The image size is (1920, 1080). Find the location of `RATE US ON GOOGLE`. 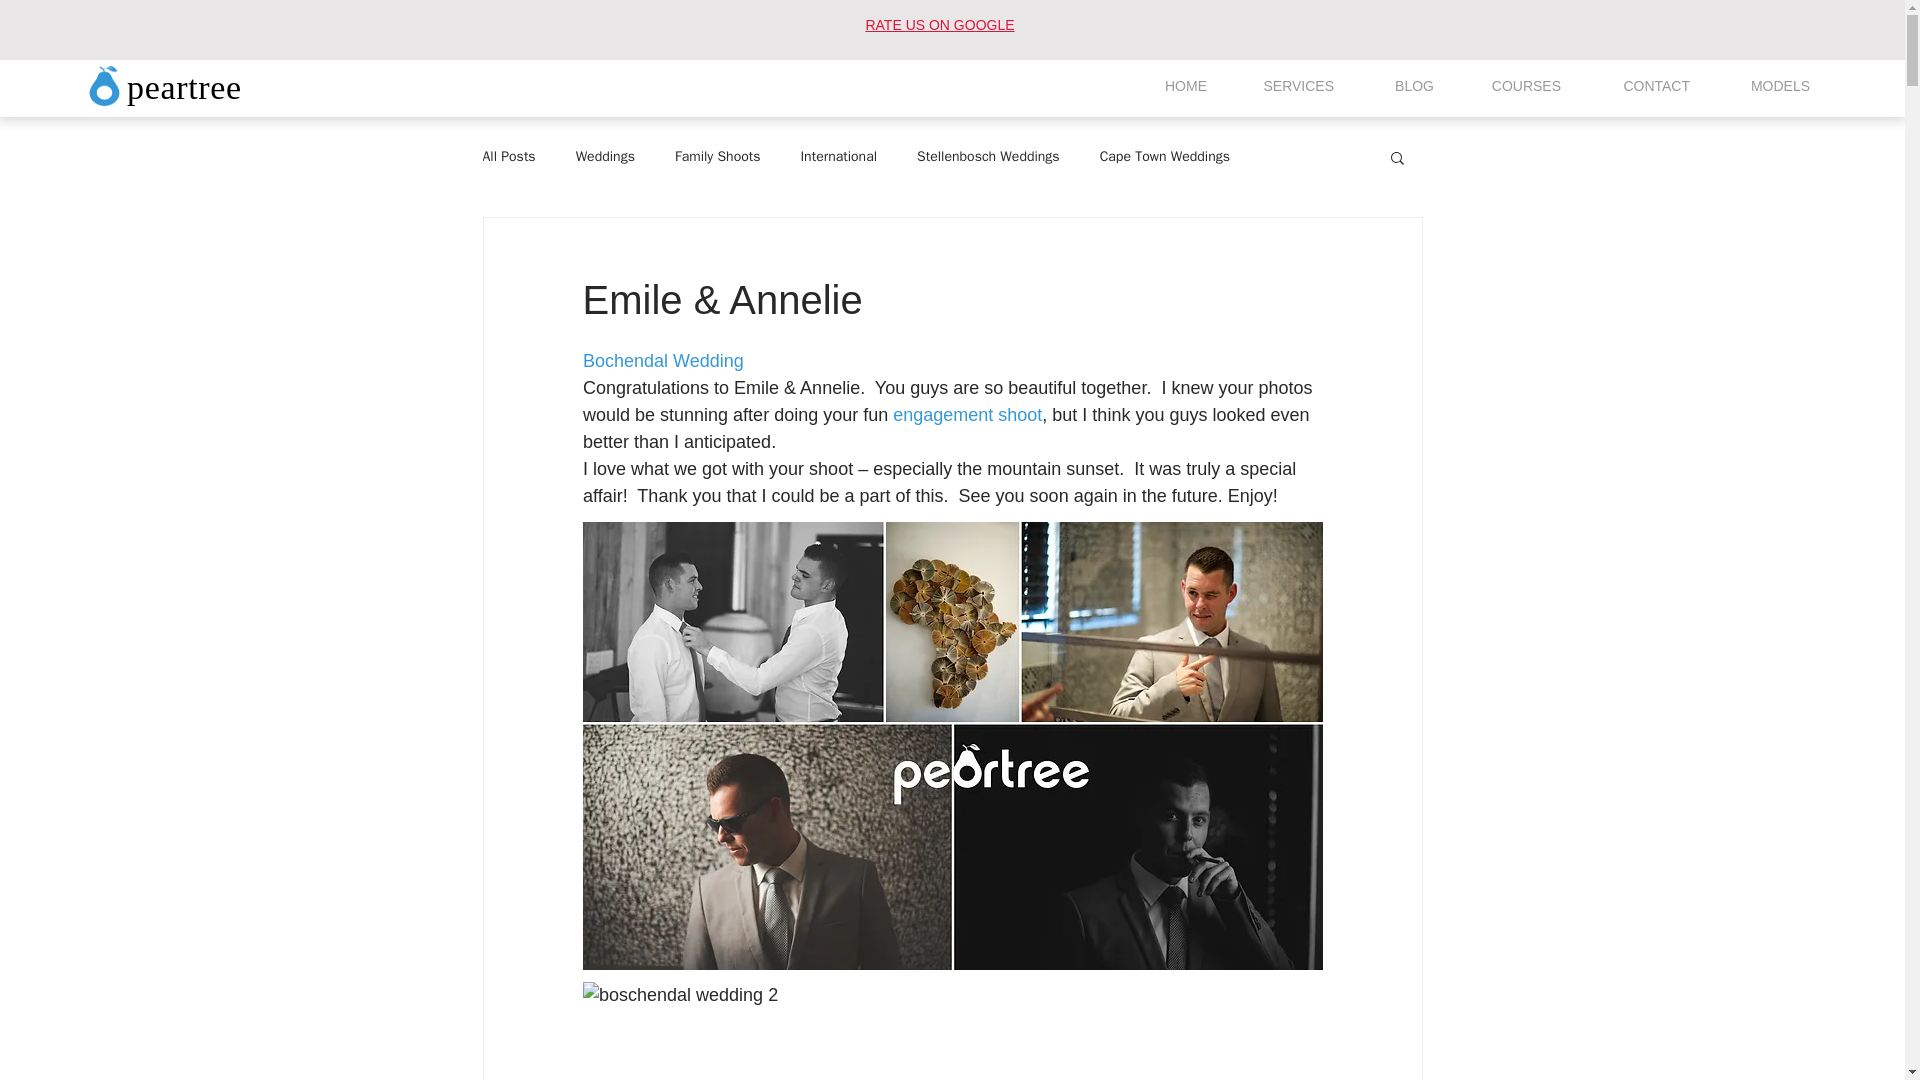

RATE US ON GOOGLE is located at coordinates (939, 25).